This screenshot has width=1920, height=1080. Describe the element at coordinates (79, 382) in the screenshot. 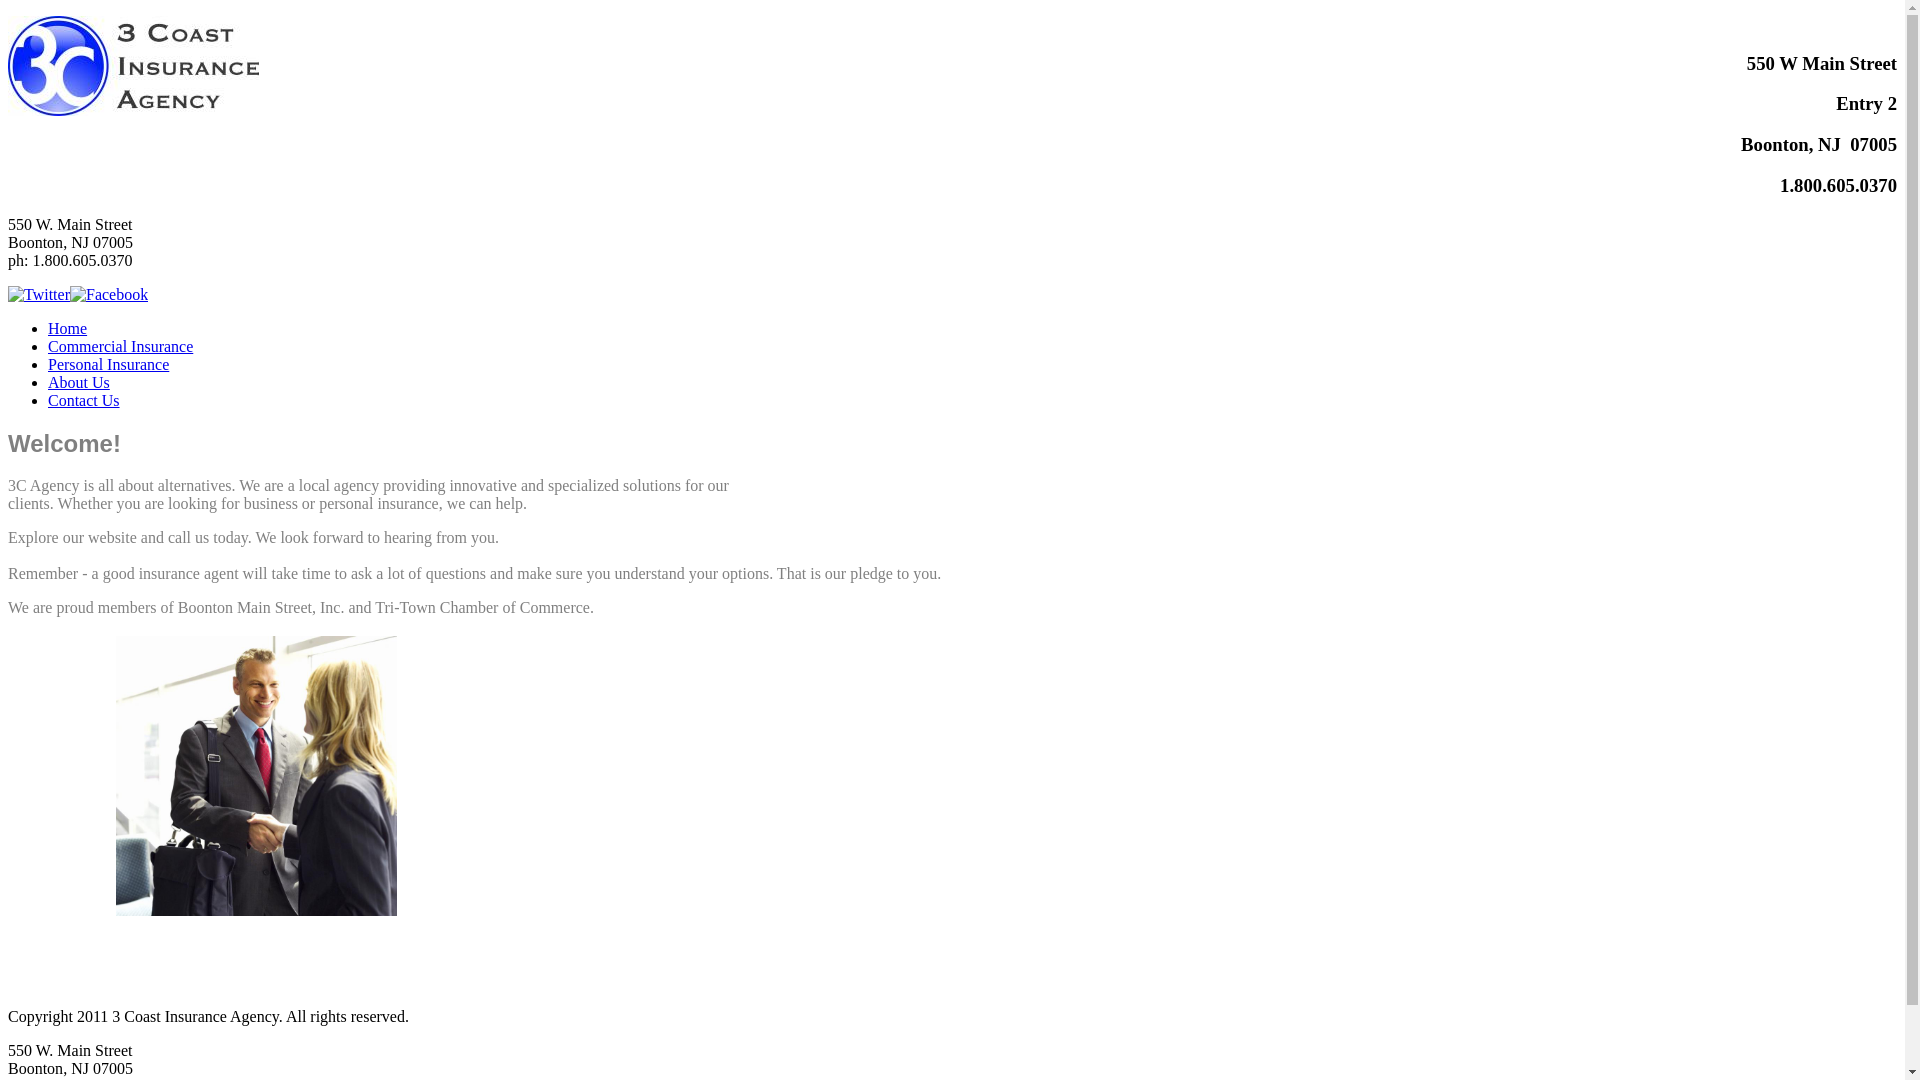

I see `About Us` at that location.